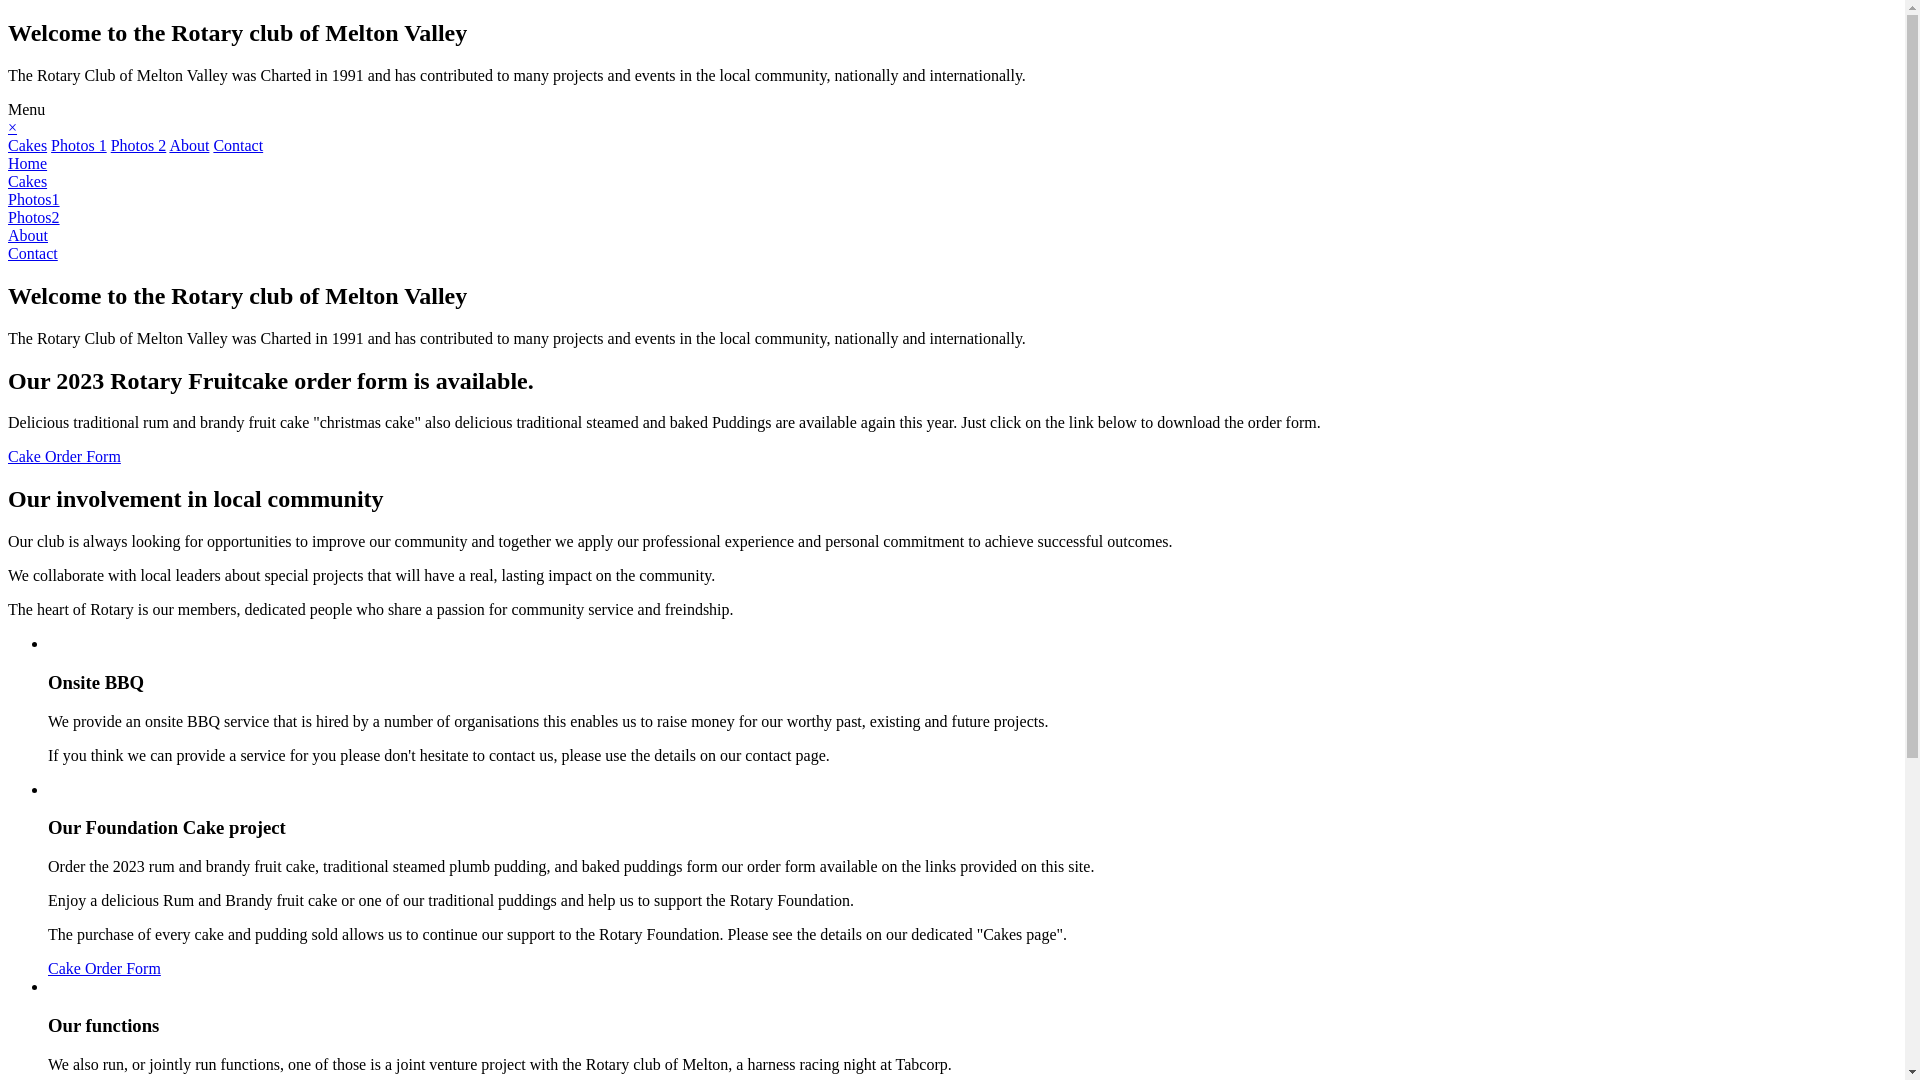  I want to click on Home, so click(28, 164).